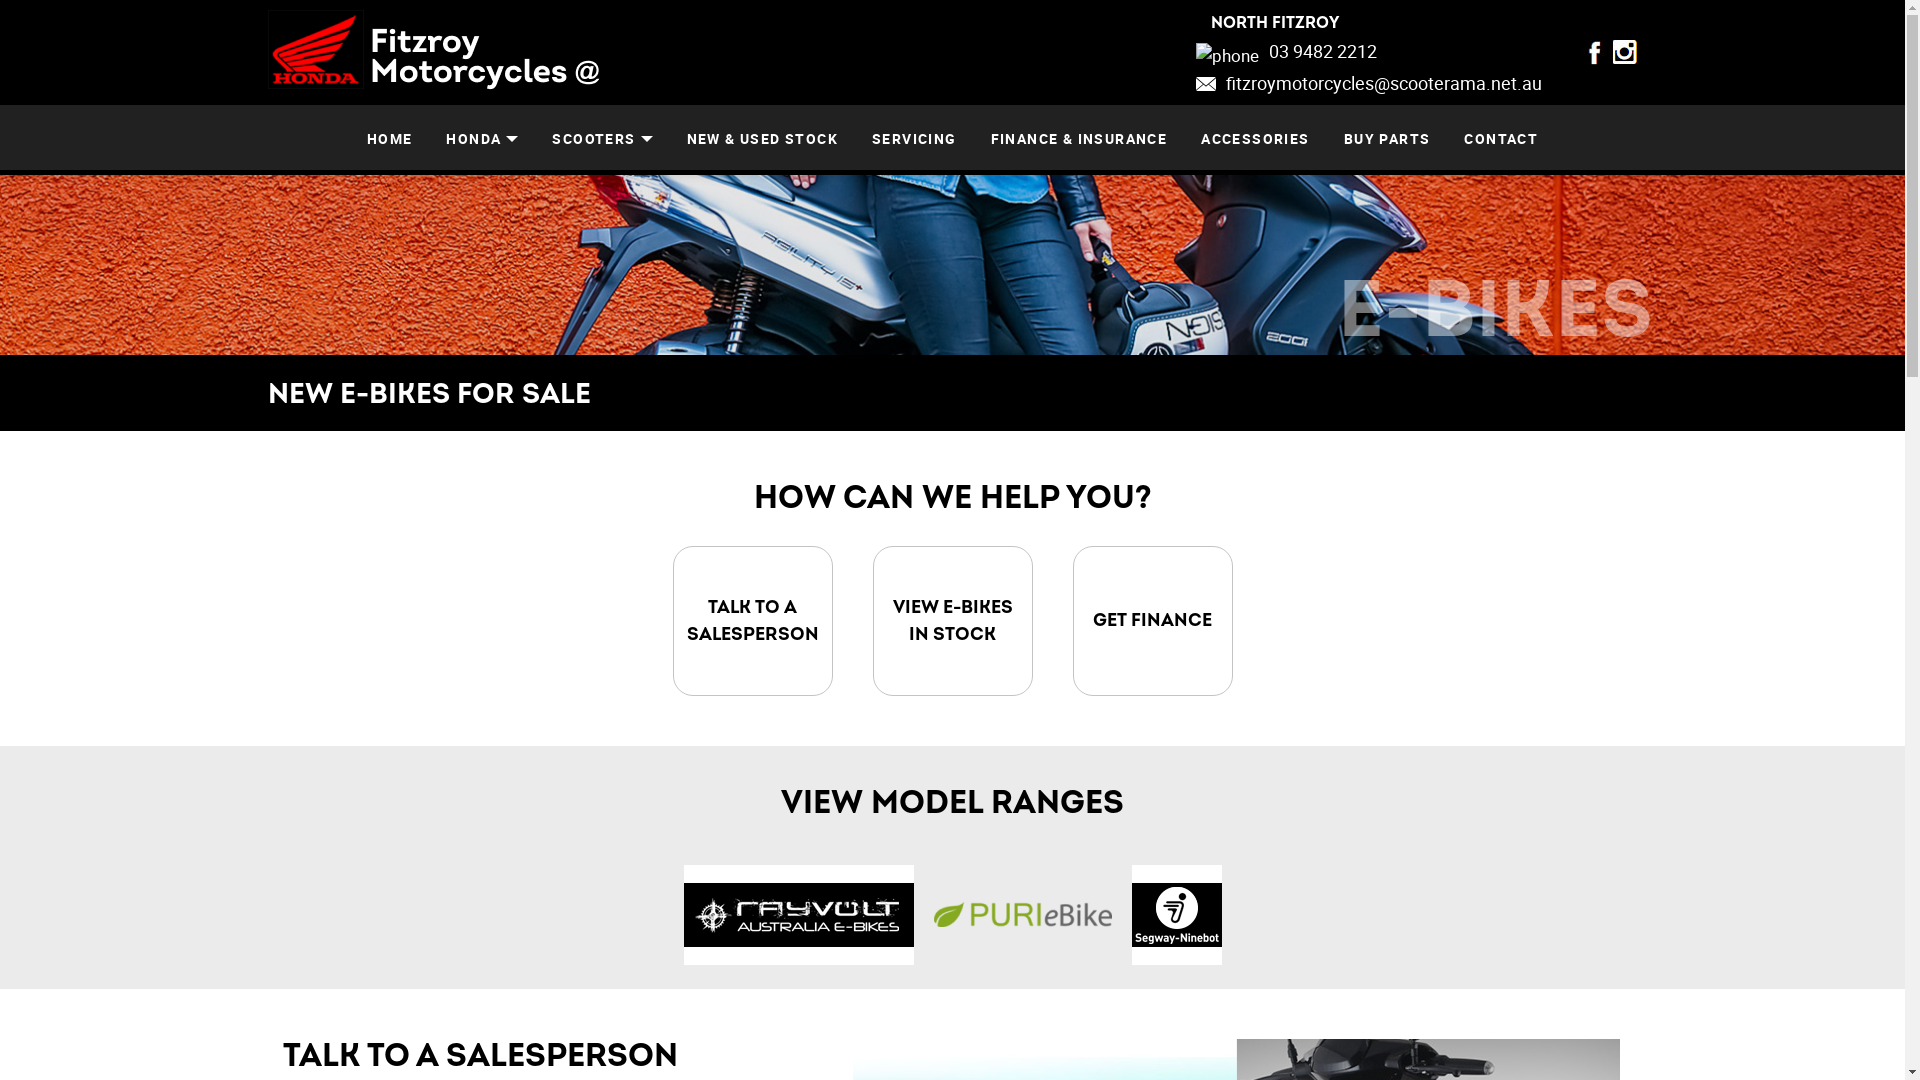 The width and height of the screenshot is (1920, 1080). Describe the element at coordinates (1501, 139) in the screenshot. I see `CONTACT` at that location.